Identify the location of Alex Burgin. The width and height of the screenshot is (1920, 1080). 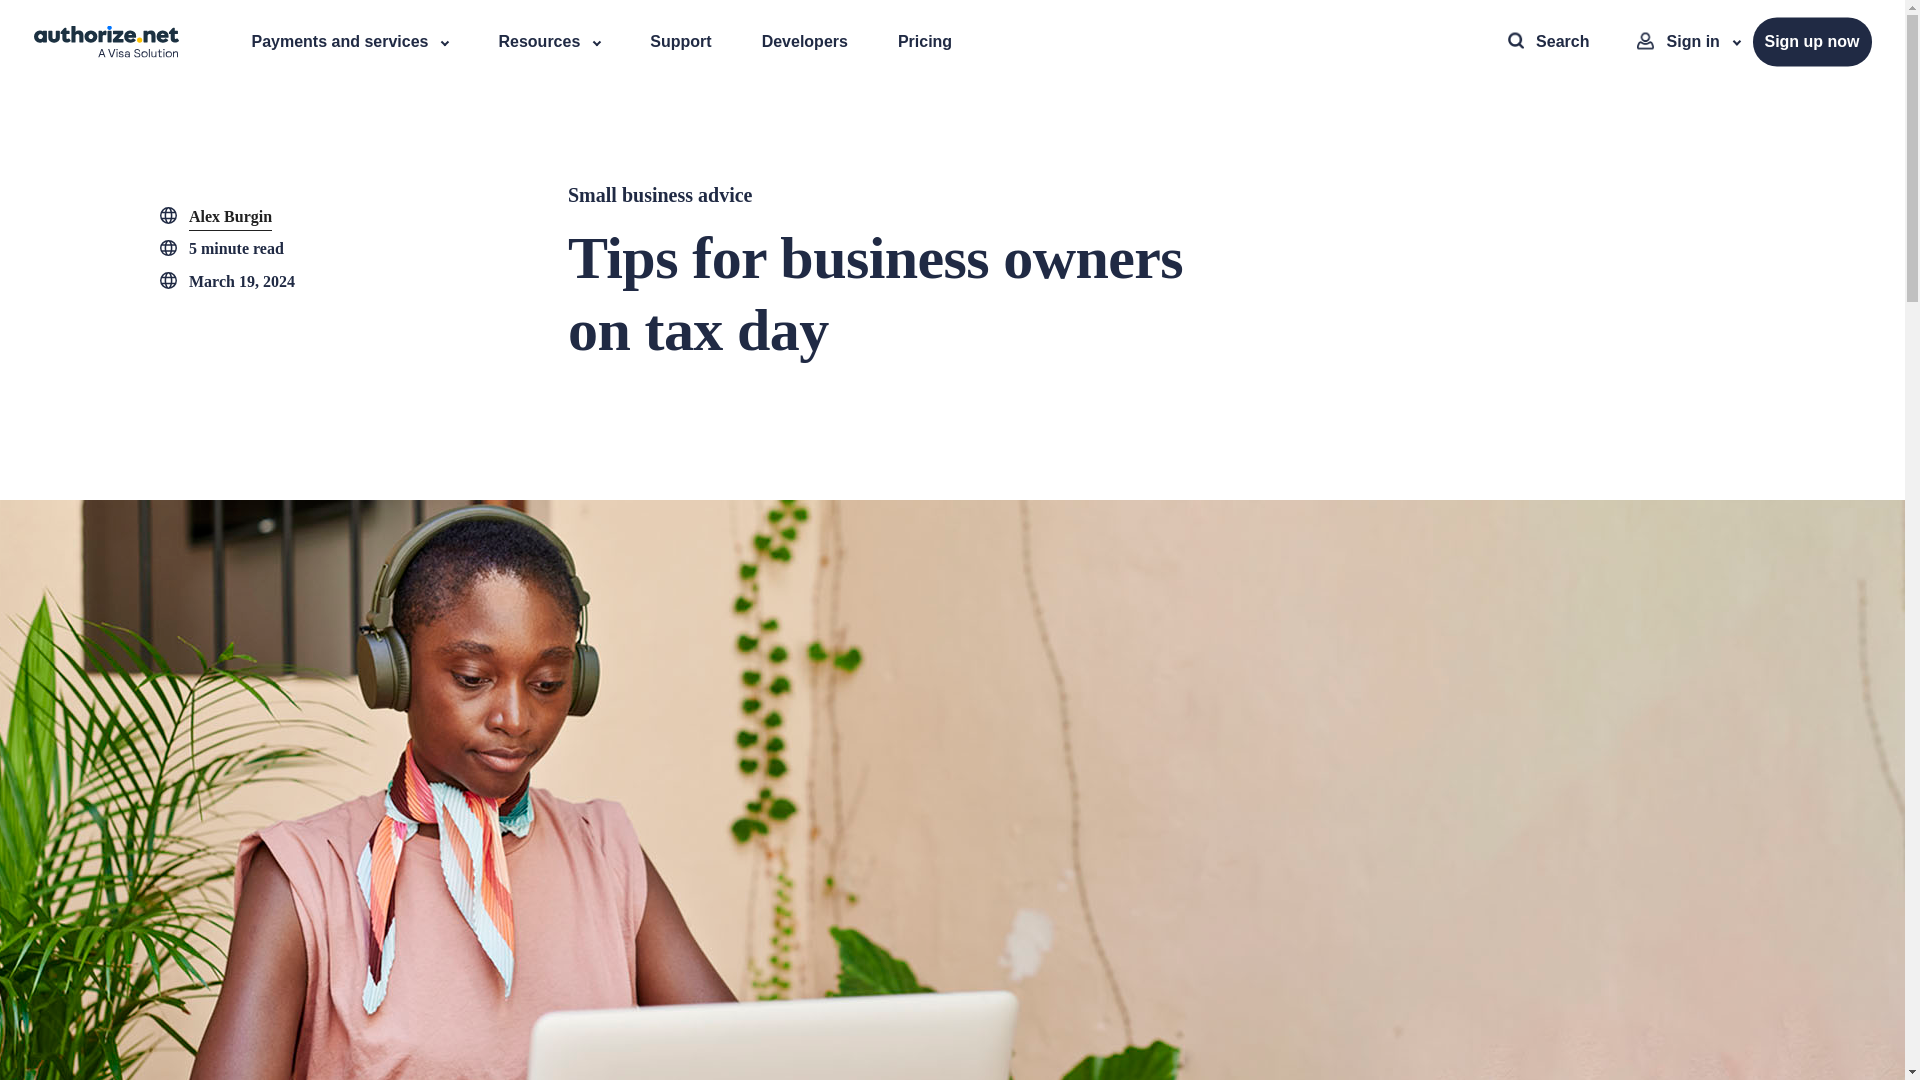
(230, 217).